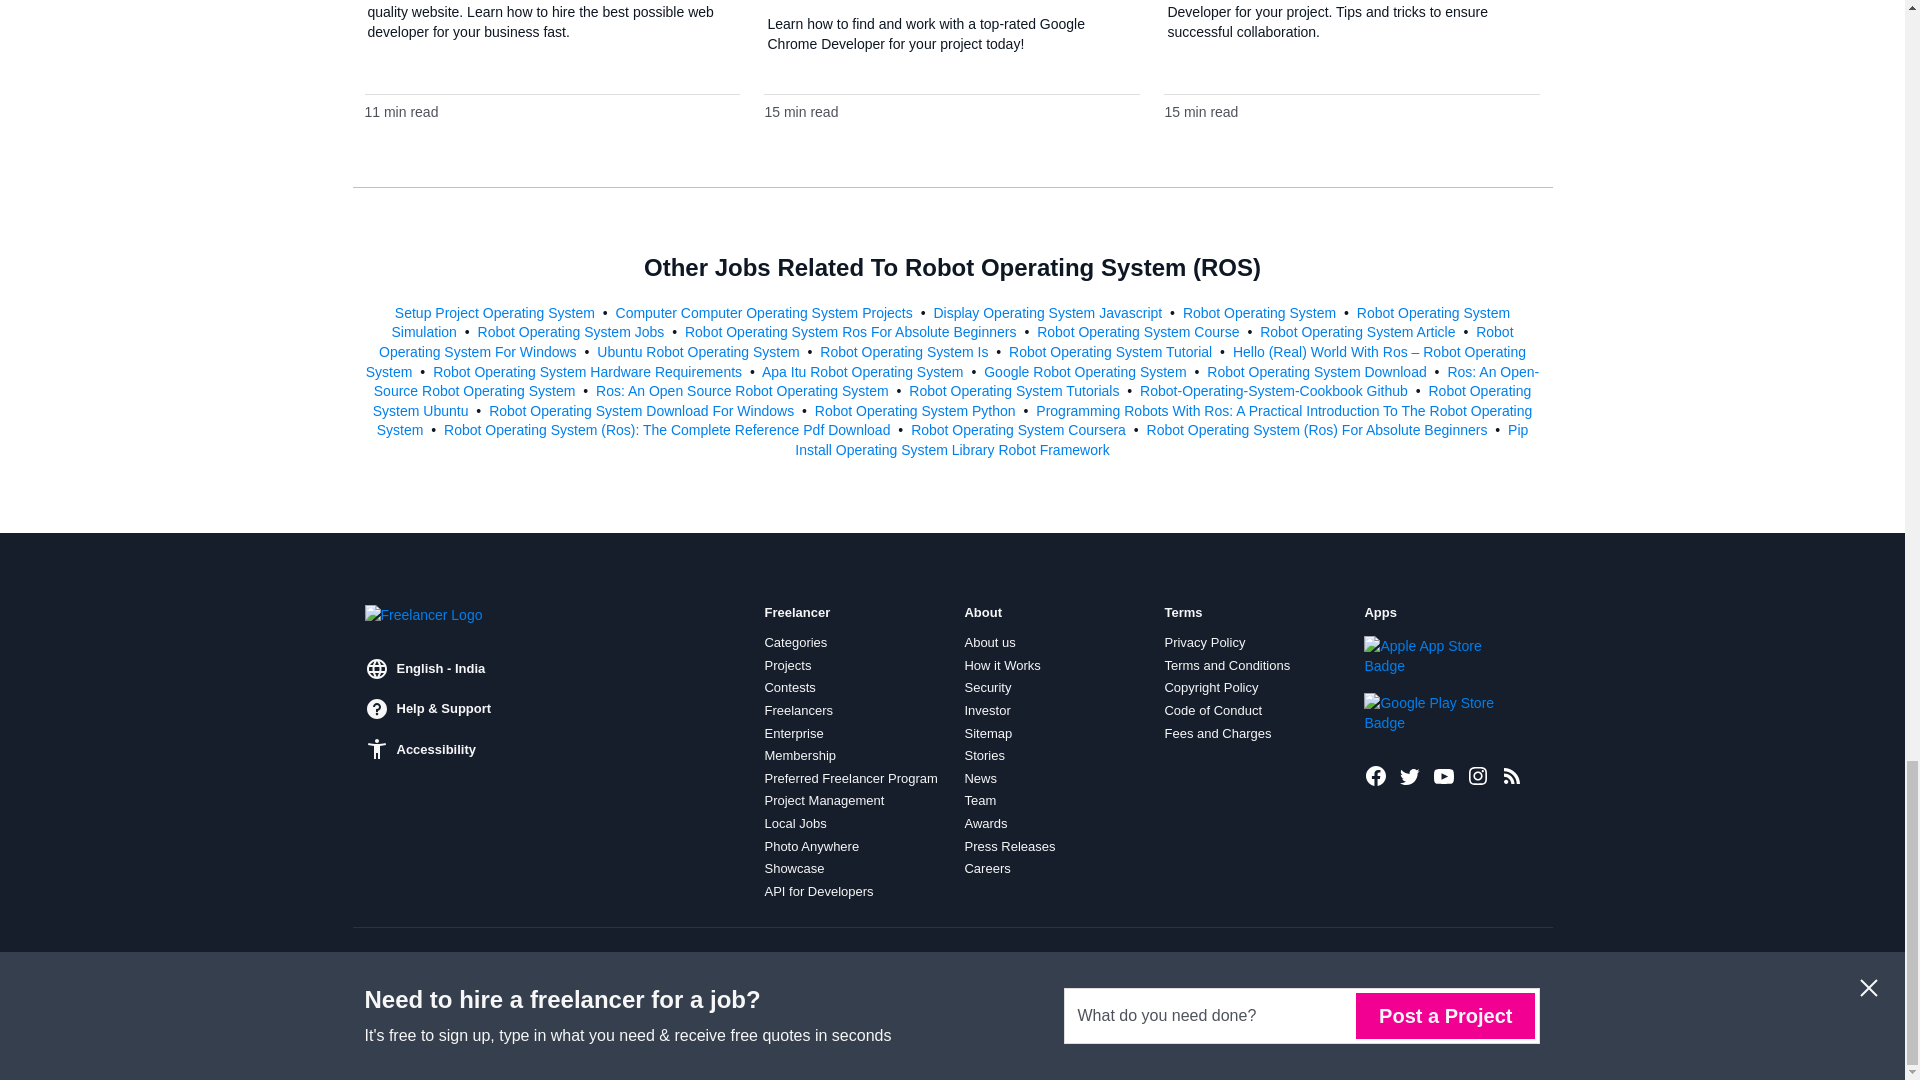  What do you see at coordinates (1444, 776) in the screenshot?
I see `Freelancer on Youtube` at bounding box center [1444, 776].